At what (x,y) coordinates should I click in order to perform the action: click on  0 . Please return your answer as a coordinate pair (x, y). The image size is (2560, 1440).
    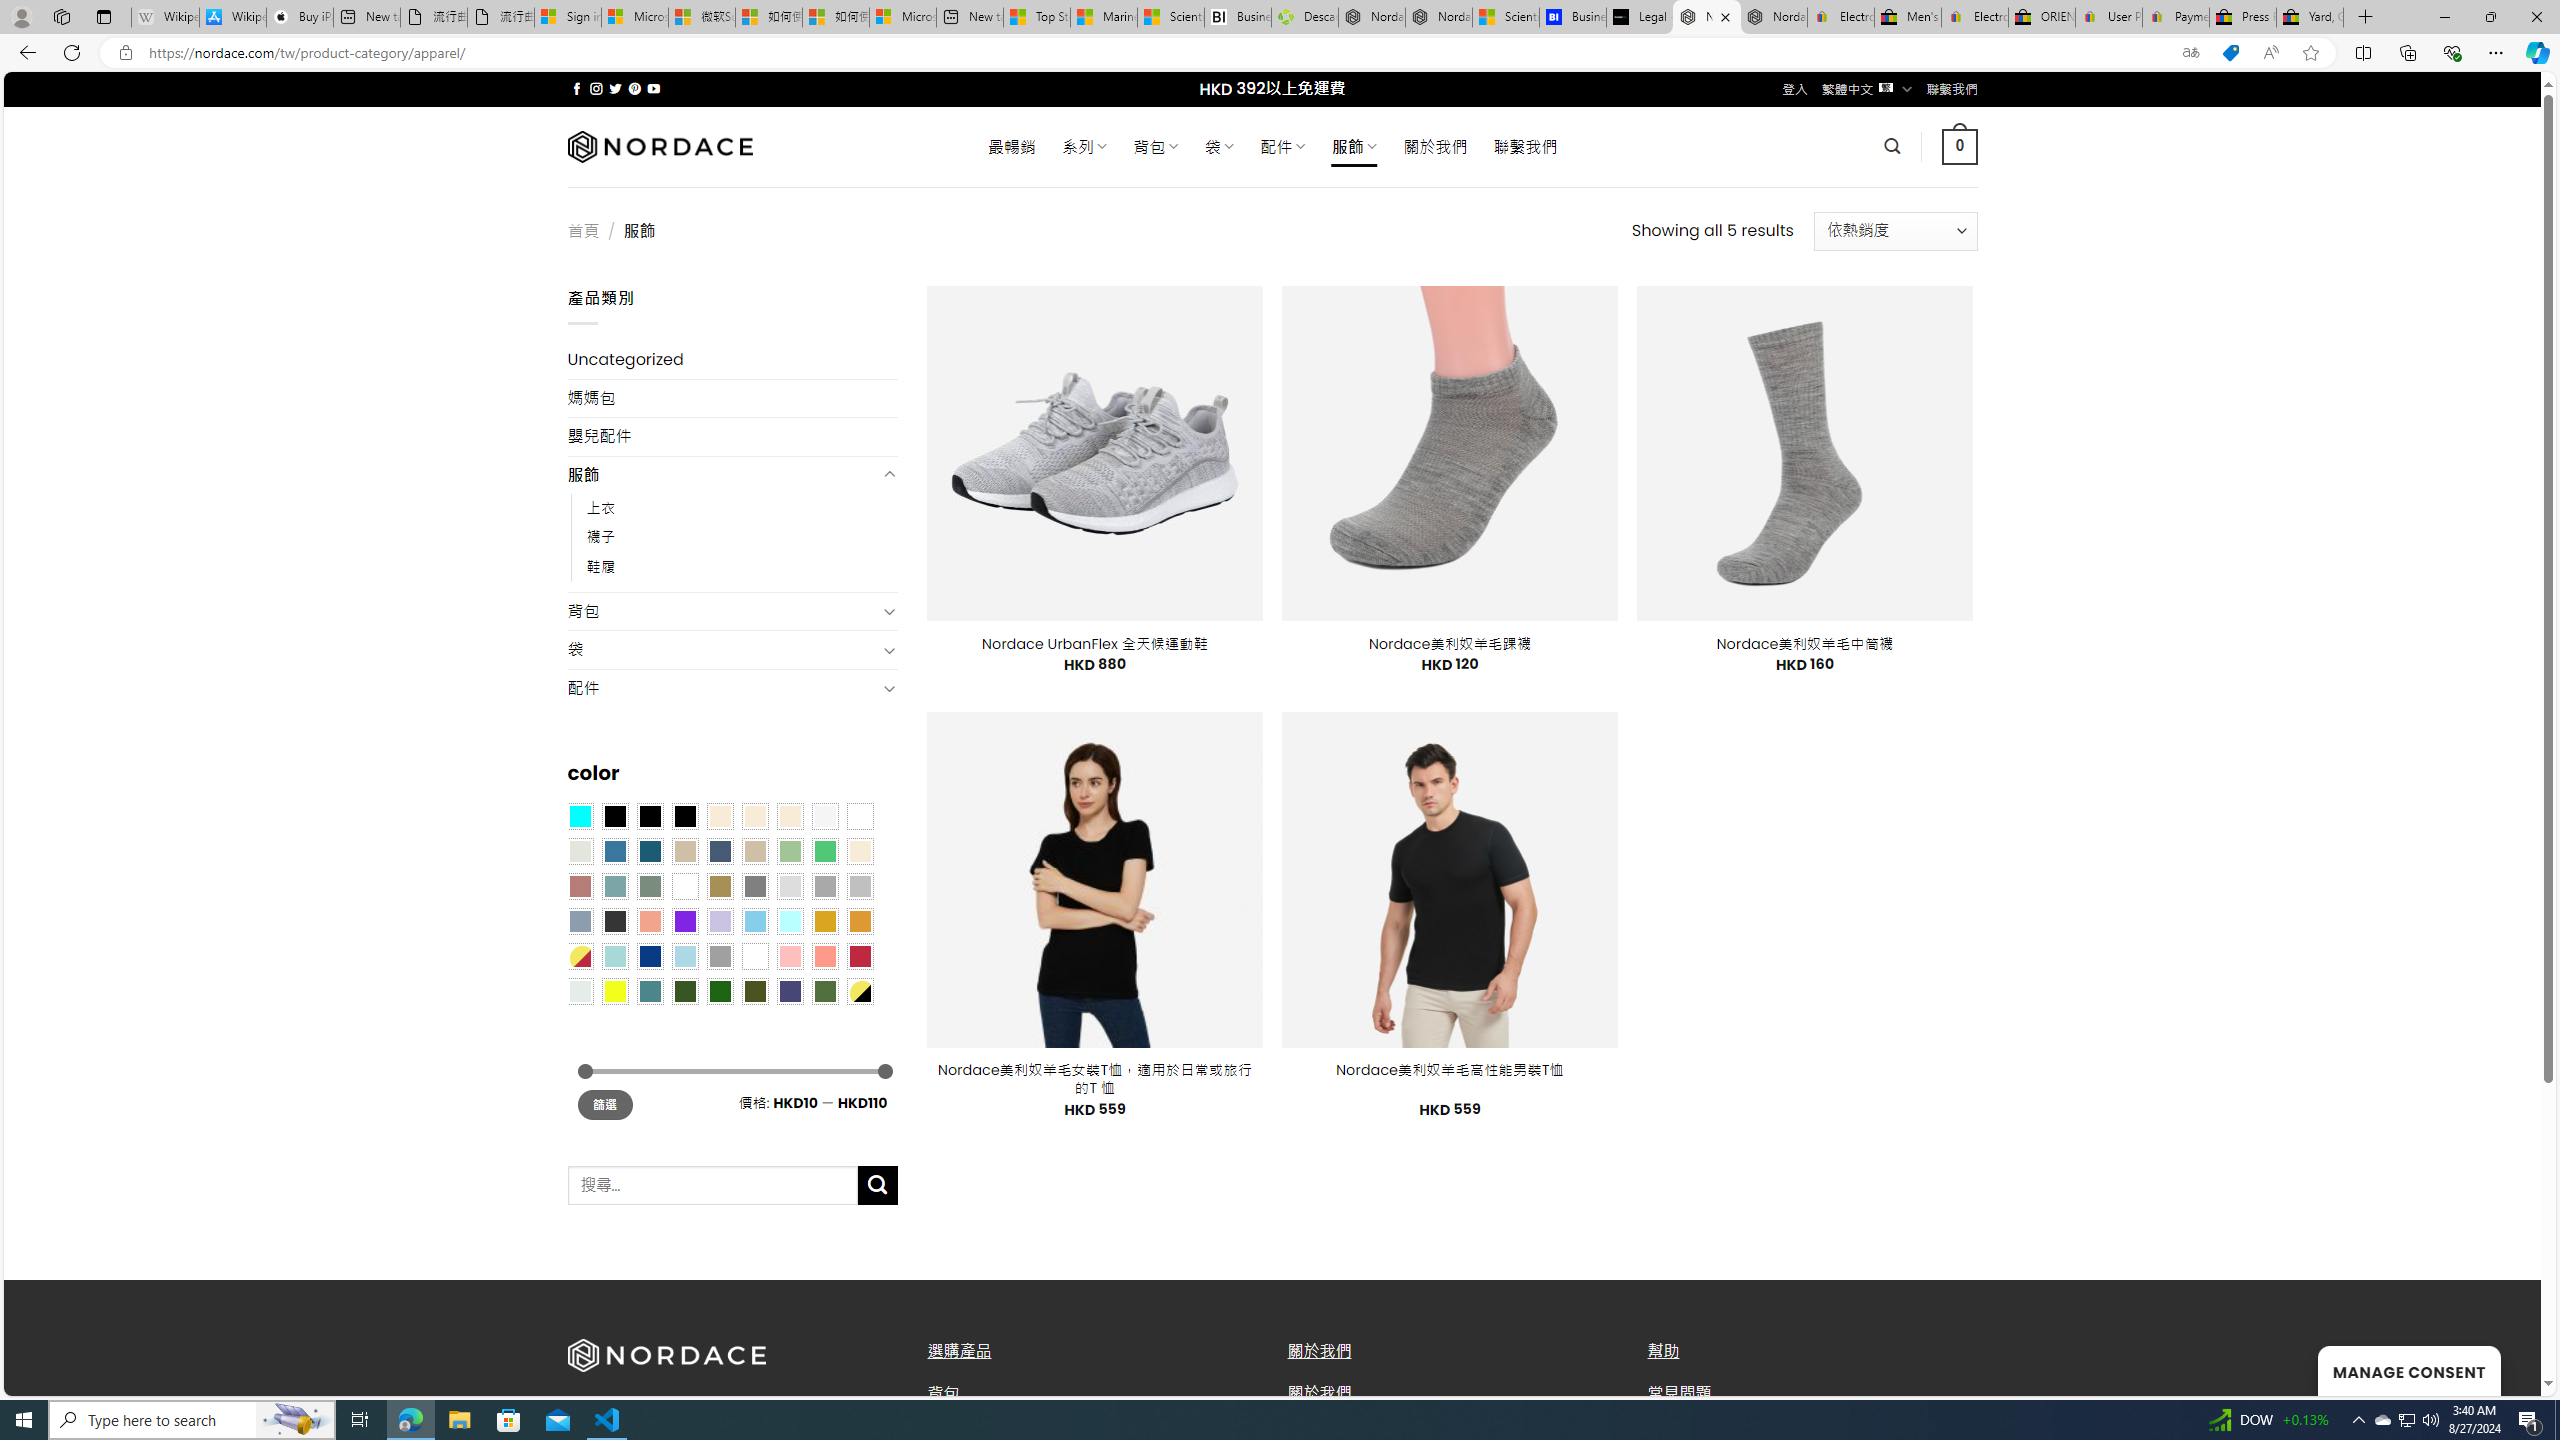
    Looking at the image, I should click on (1960, 146).